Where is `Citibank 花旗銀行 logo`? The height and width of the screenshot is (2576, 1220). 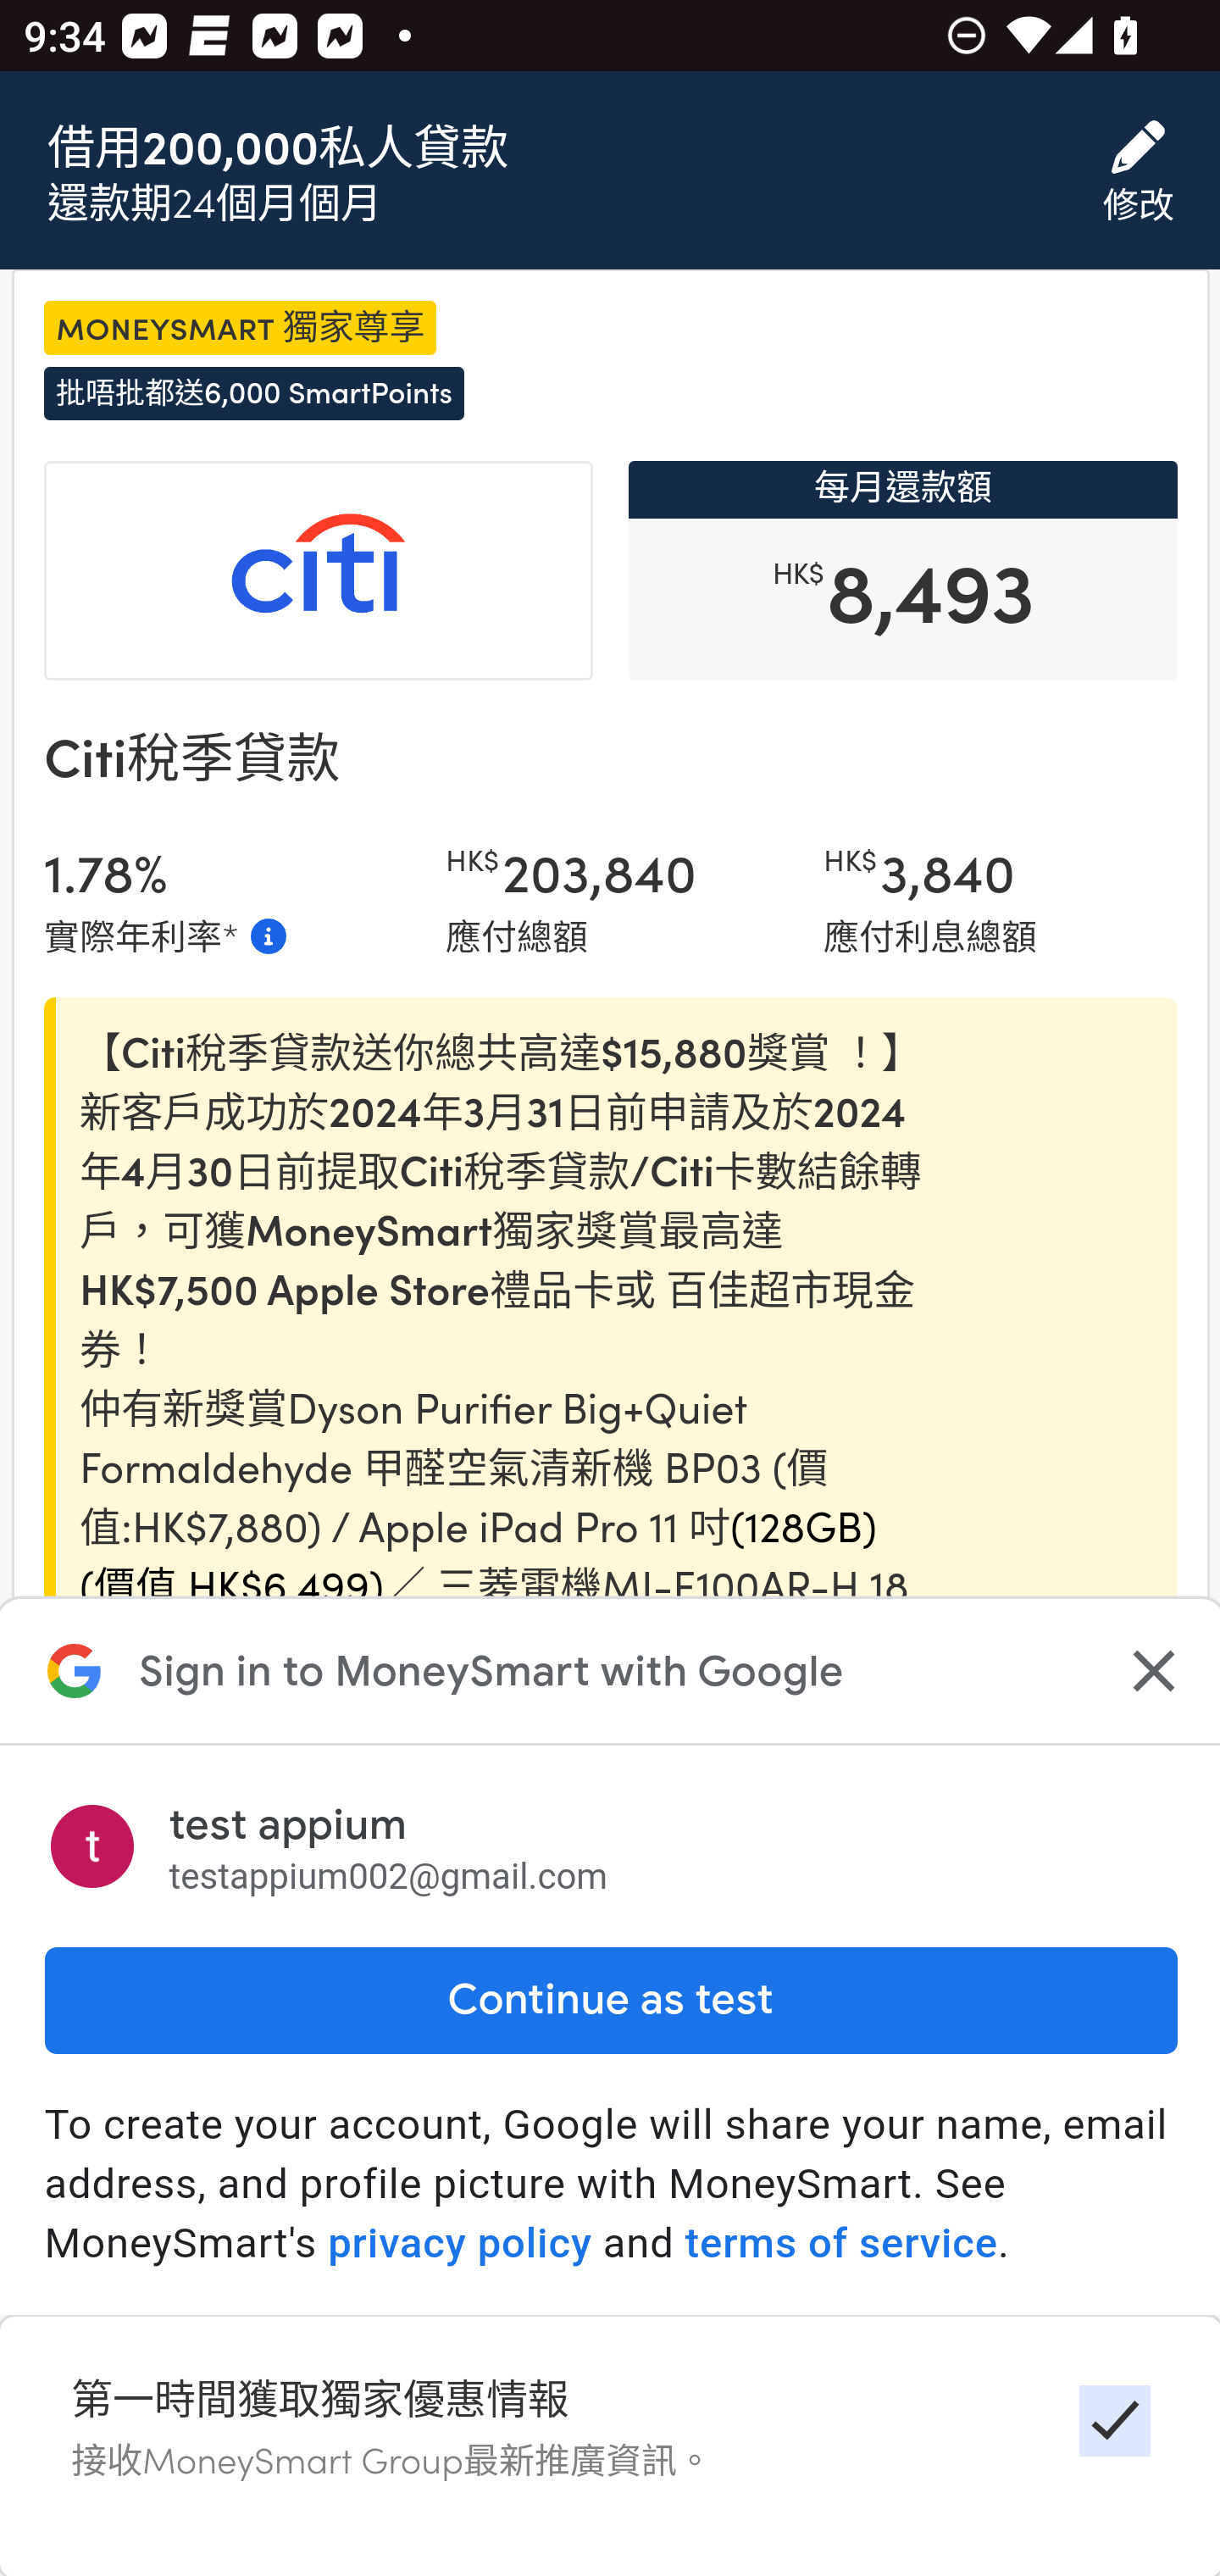 Citibank 花旗銀行 logo is located at coordinates (319, 573).